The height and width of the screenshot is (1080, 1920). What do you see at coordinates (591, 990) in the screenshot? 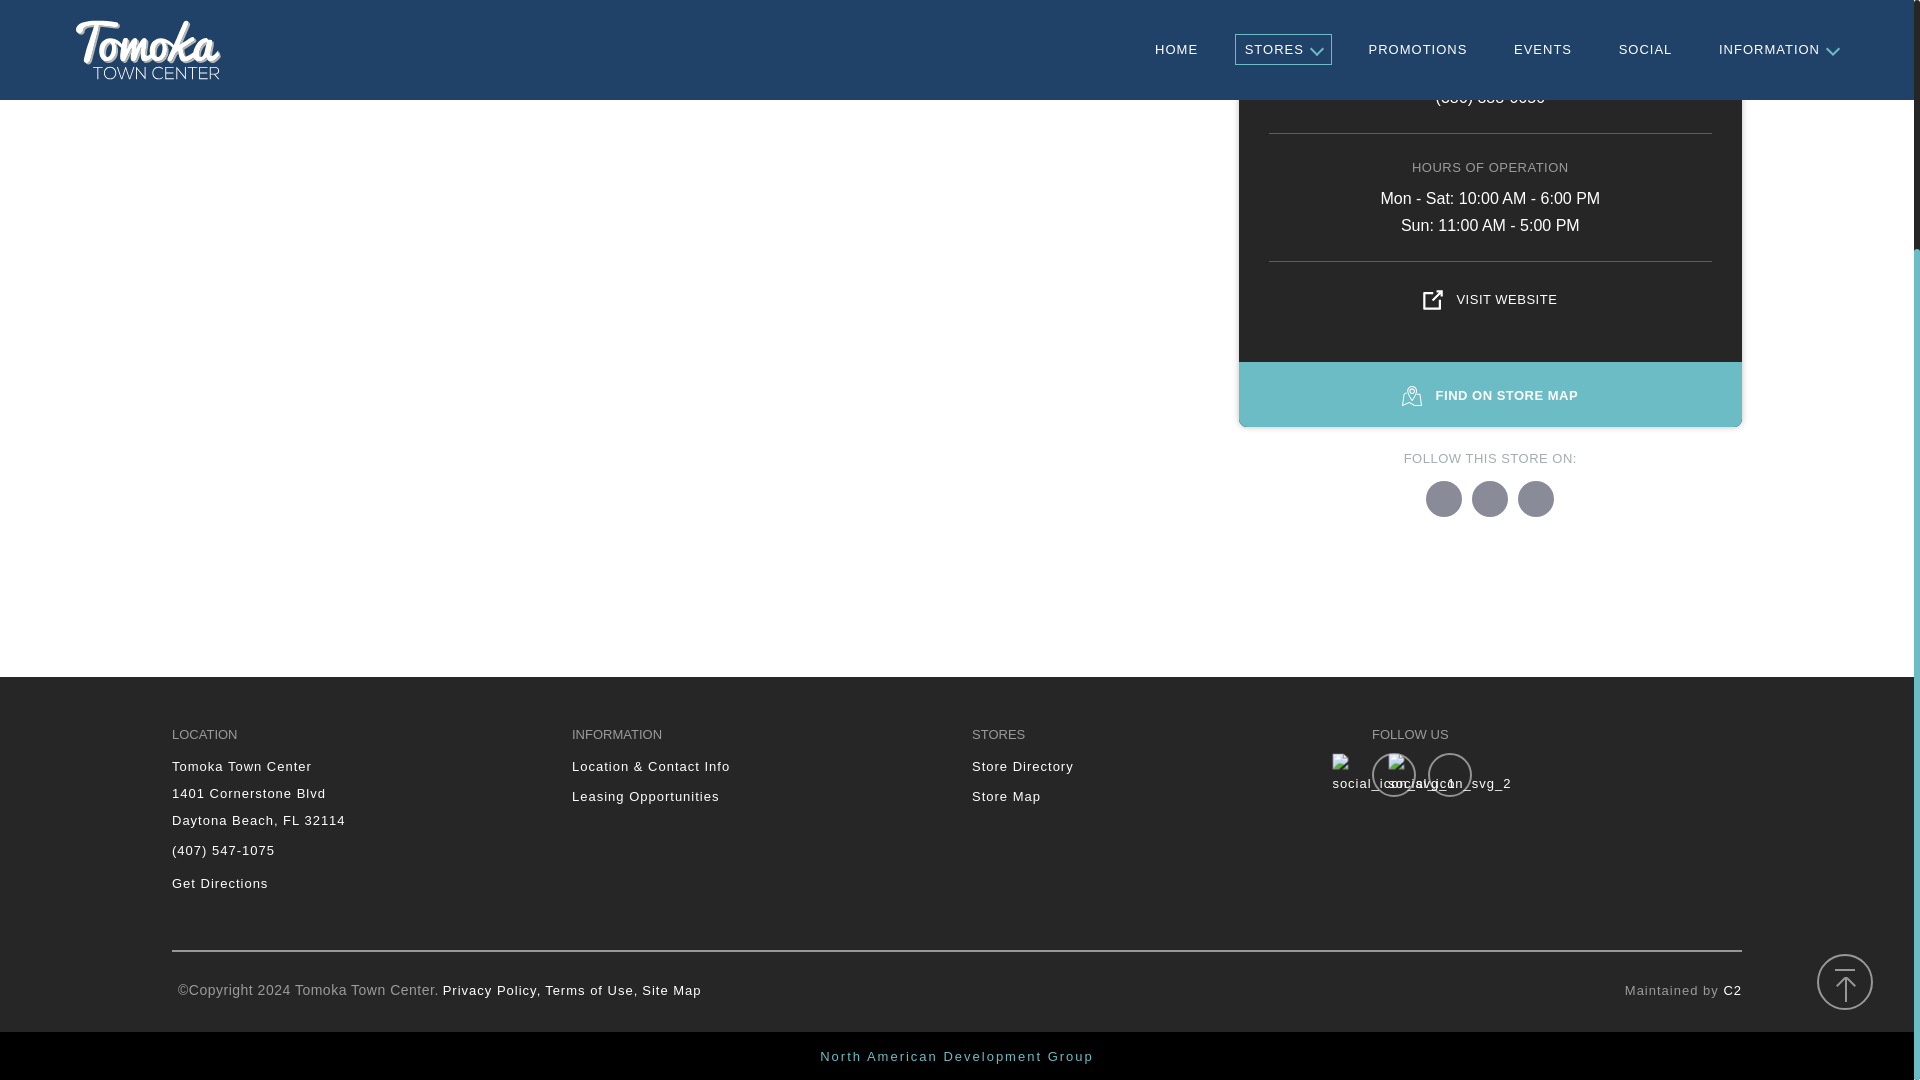
I see `Terms of Use,` at bounding box center [591, 990].